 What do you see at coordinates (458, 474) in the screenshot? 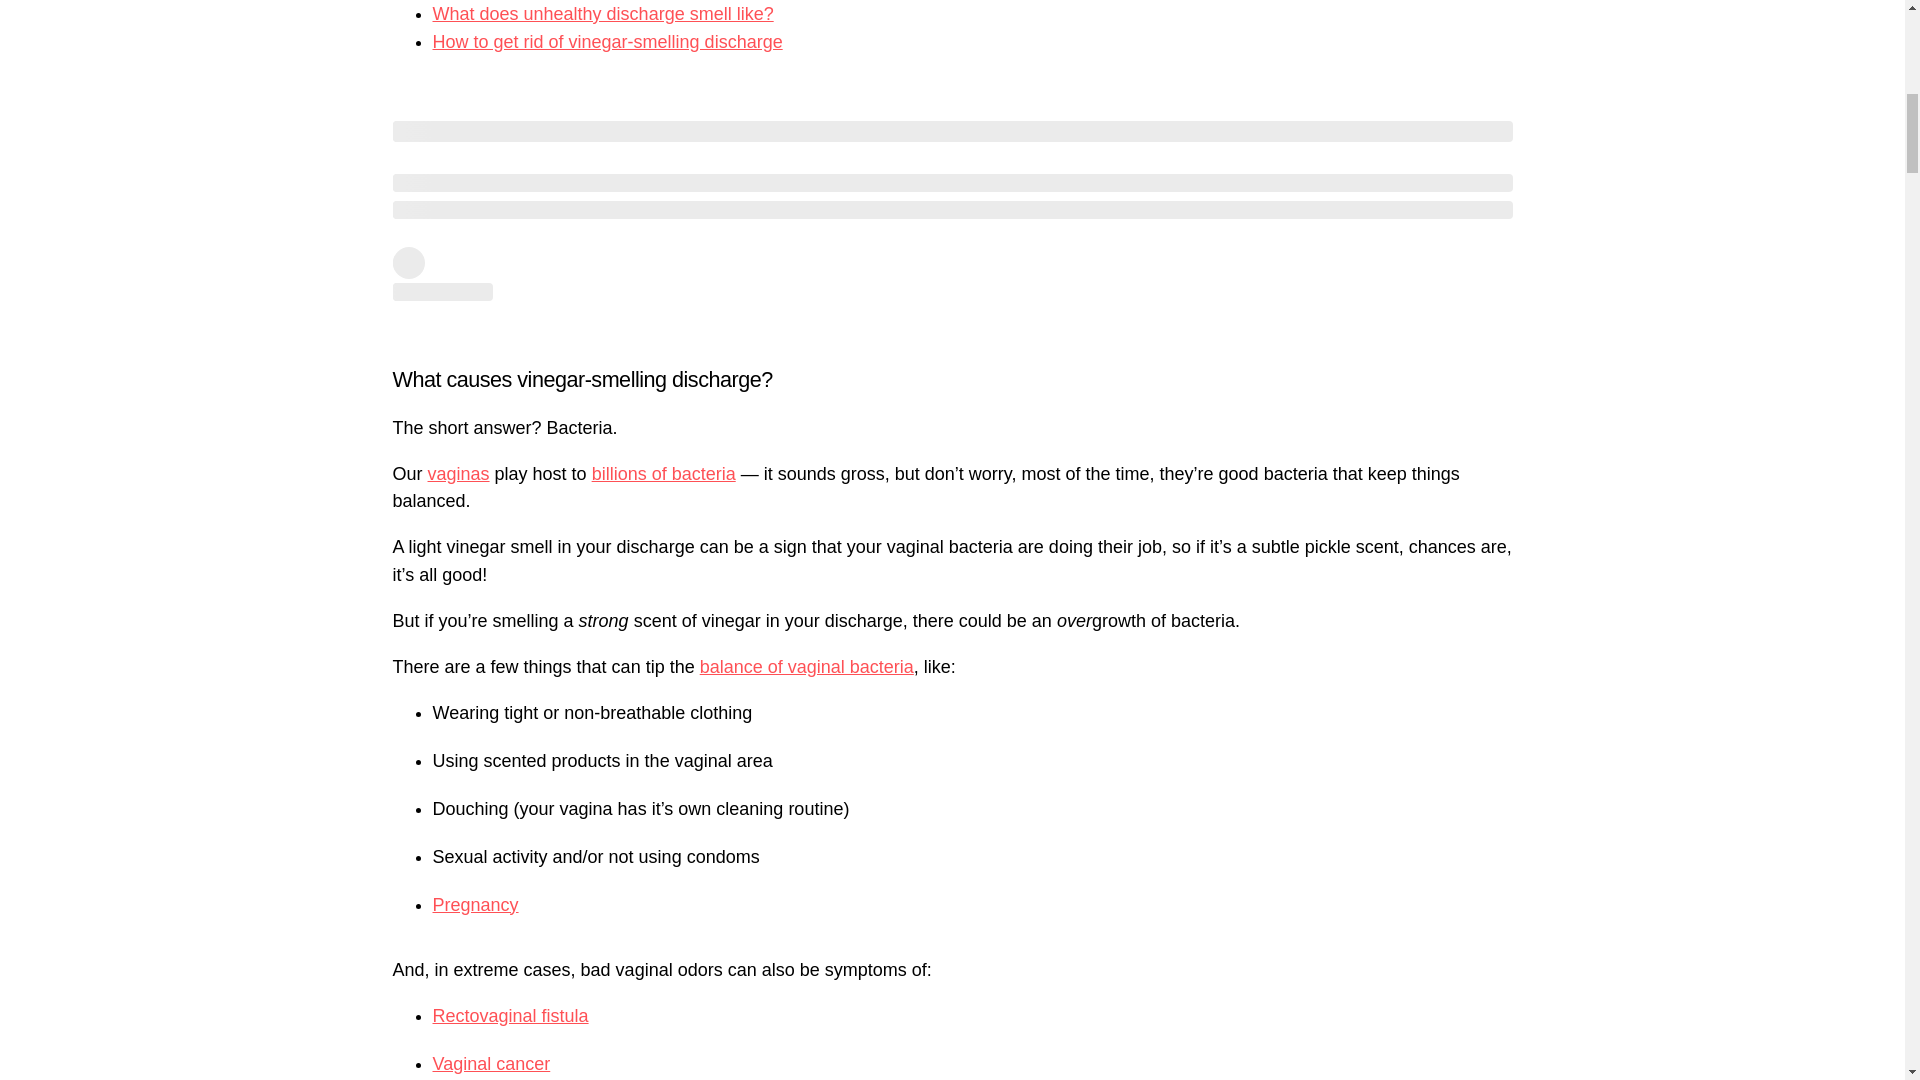
I see `vaginas` at bounding box center [458, 474].